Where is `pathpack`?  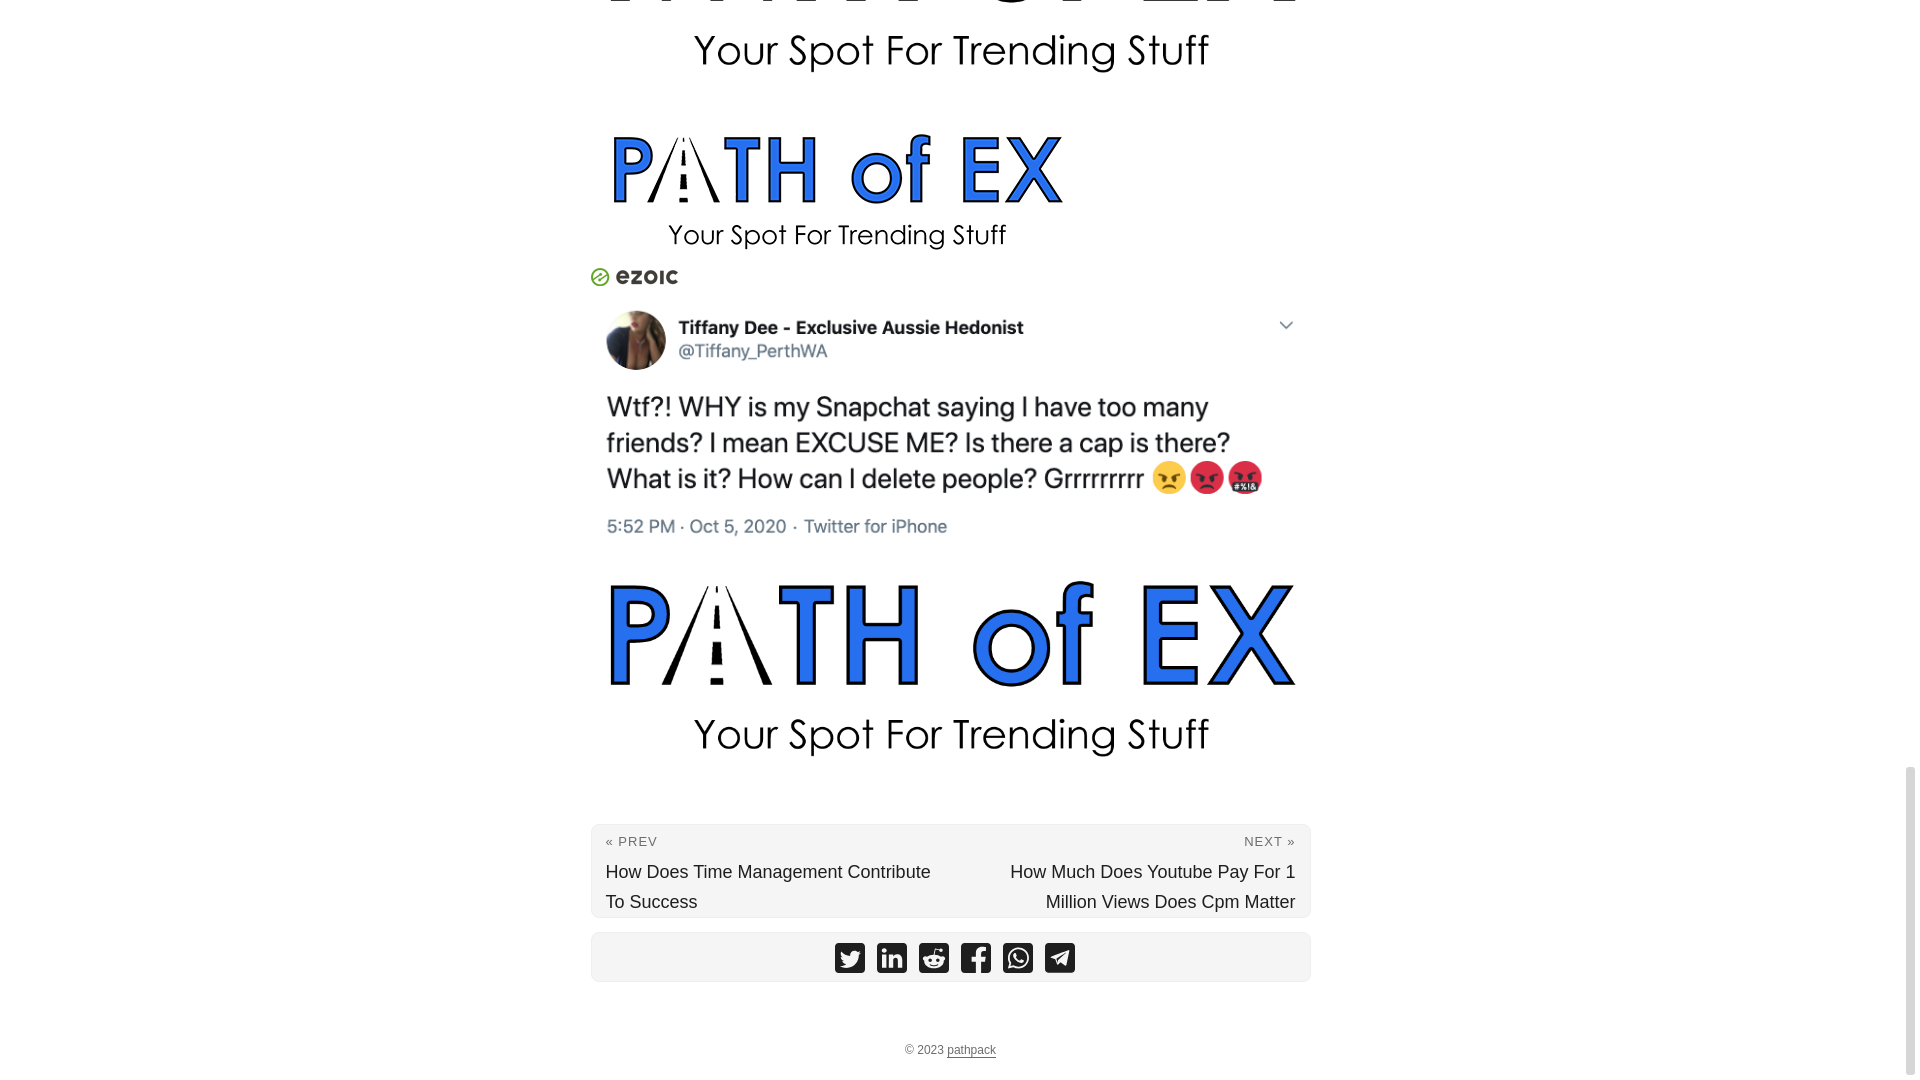
pathpack is located at coordinates (971, 1050).